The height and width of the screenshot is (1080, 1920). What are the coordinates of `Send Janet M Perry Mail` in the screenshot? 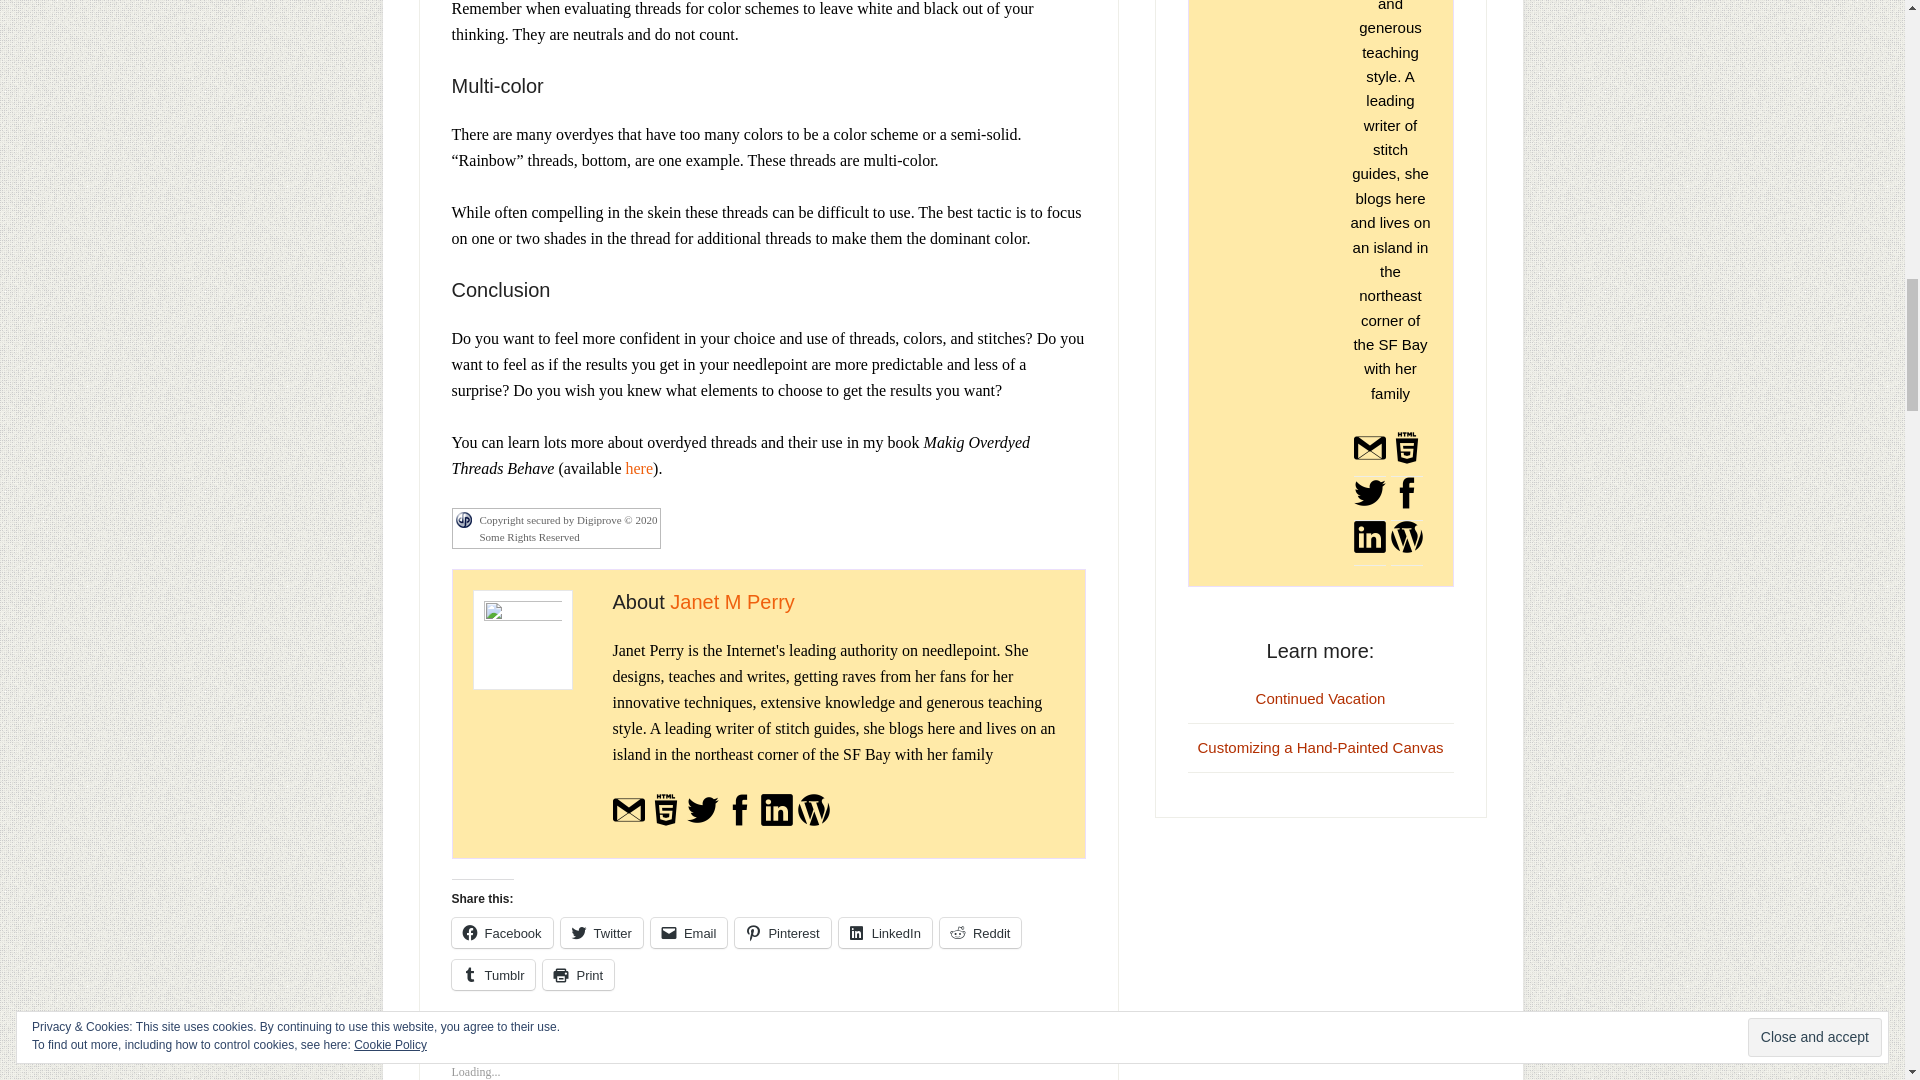 It's located at (628, 822).